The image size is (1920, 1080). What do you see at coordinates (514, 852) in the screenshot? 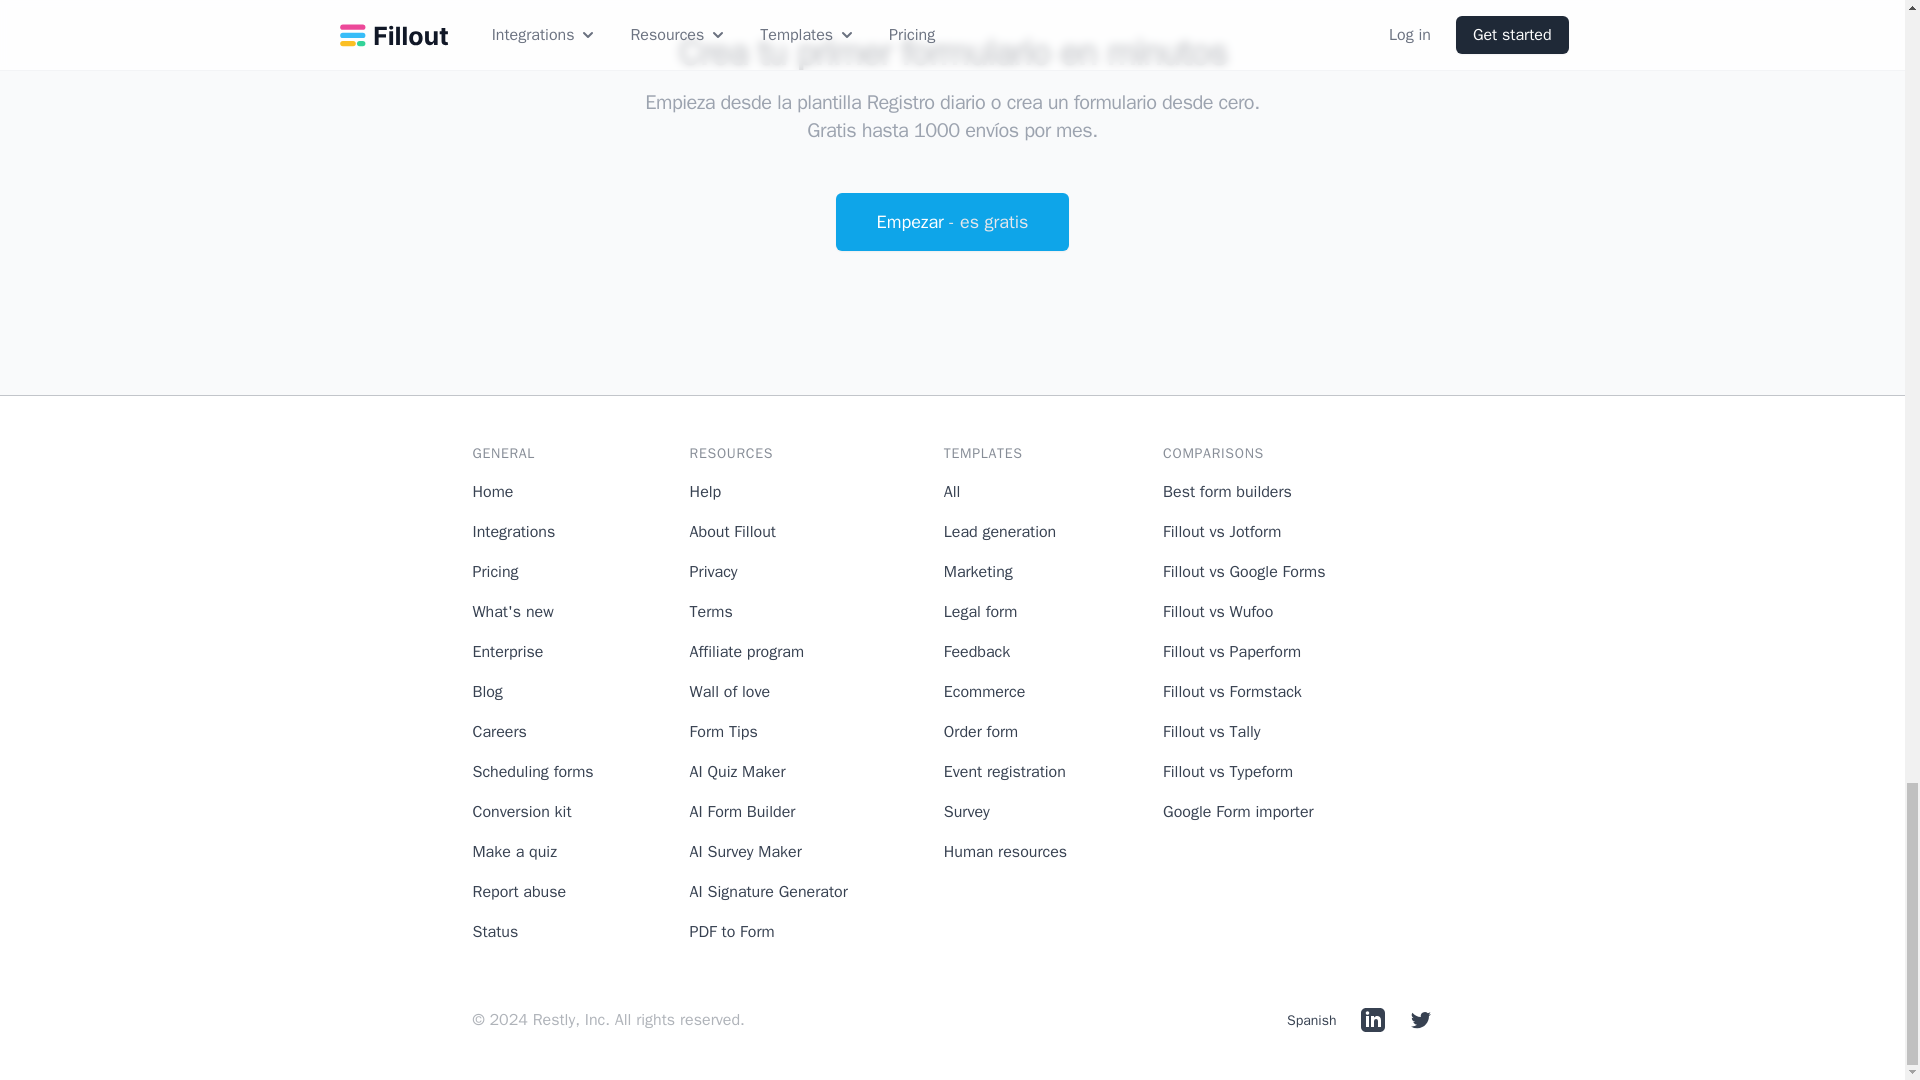
I see `Make a quiz` at bounding box center [514, 852].